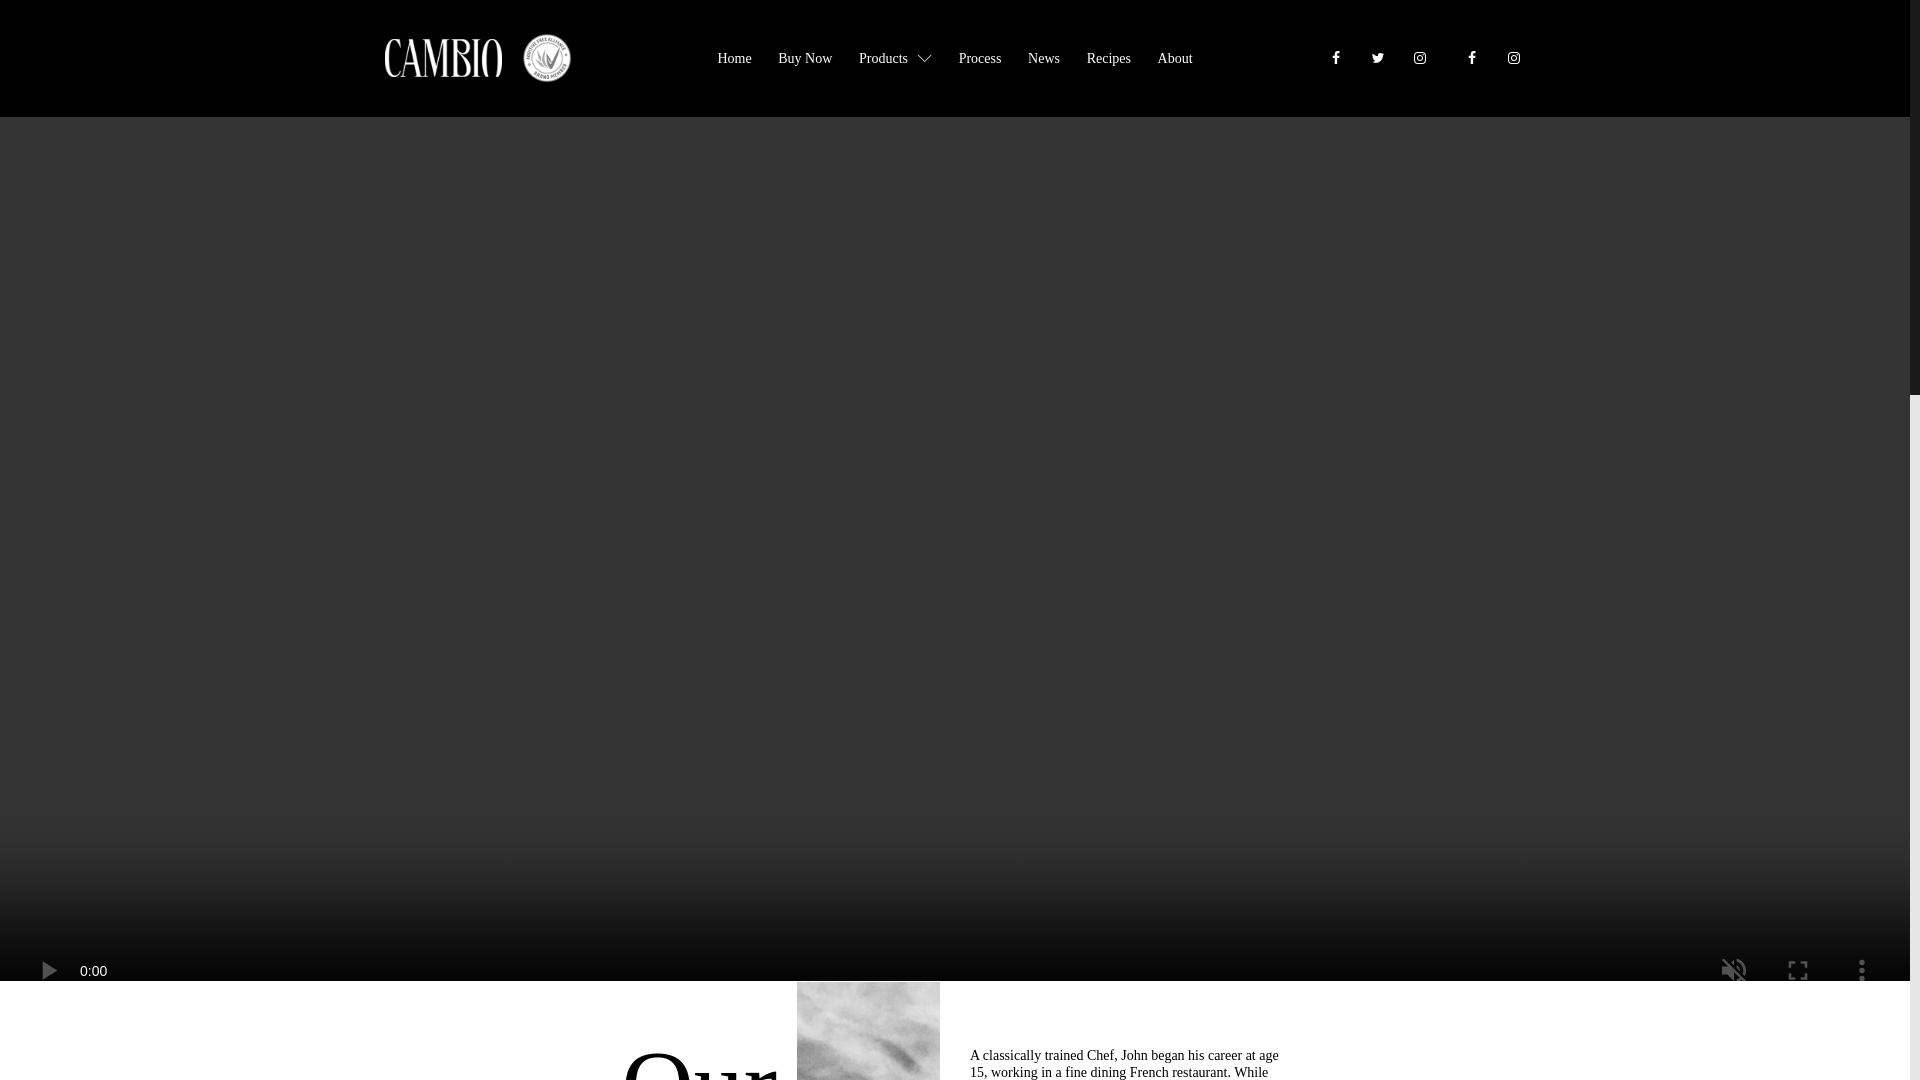 The height and width of the screenshot is (1080, 1920). What do you see at coordinates (1108, 58) in the screenshot?
I see `Recipes` at bounding box center [1108, 58].